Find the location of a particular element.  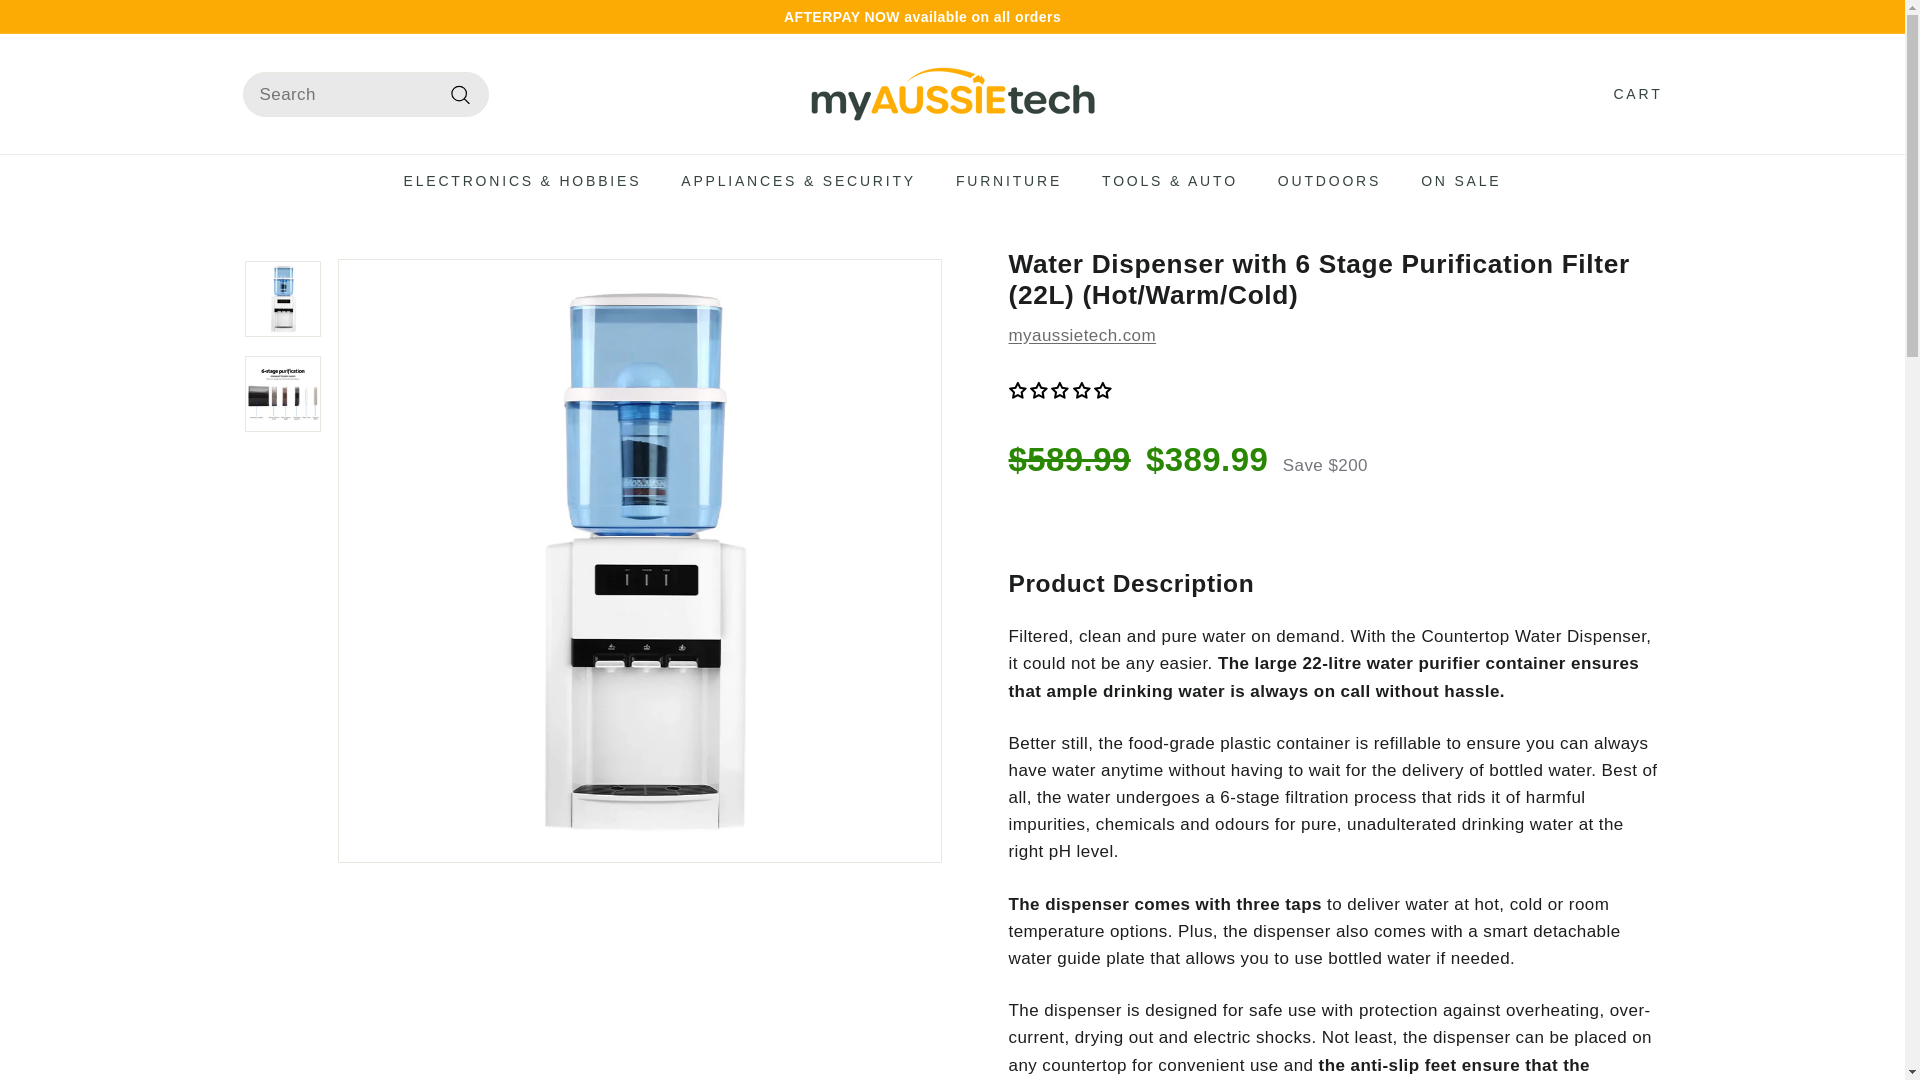

TikTok is located at coordinates (1656, 16).